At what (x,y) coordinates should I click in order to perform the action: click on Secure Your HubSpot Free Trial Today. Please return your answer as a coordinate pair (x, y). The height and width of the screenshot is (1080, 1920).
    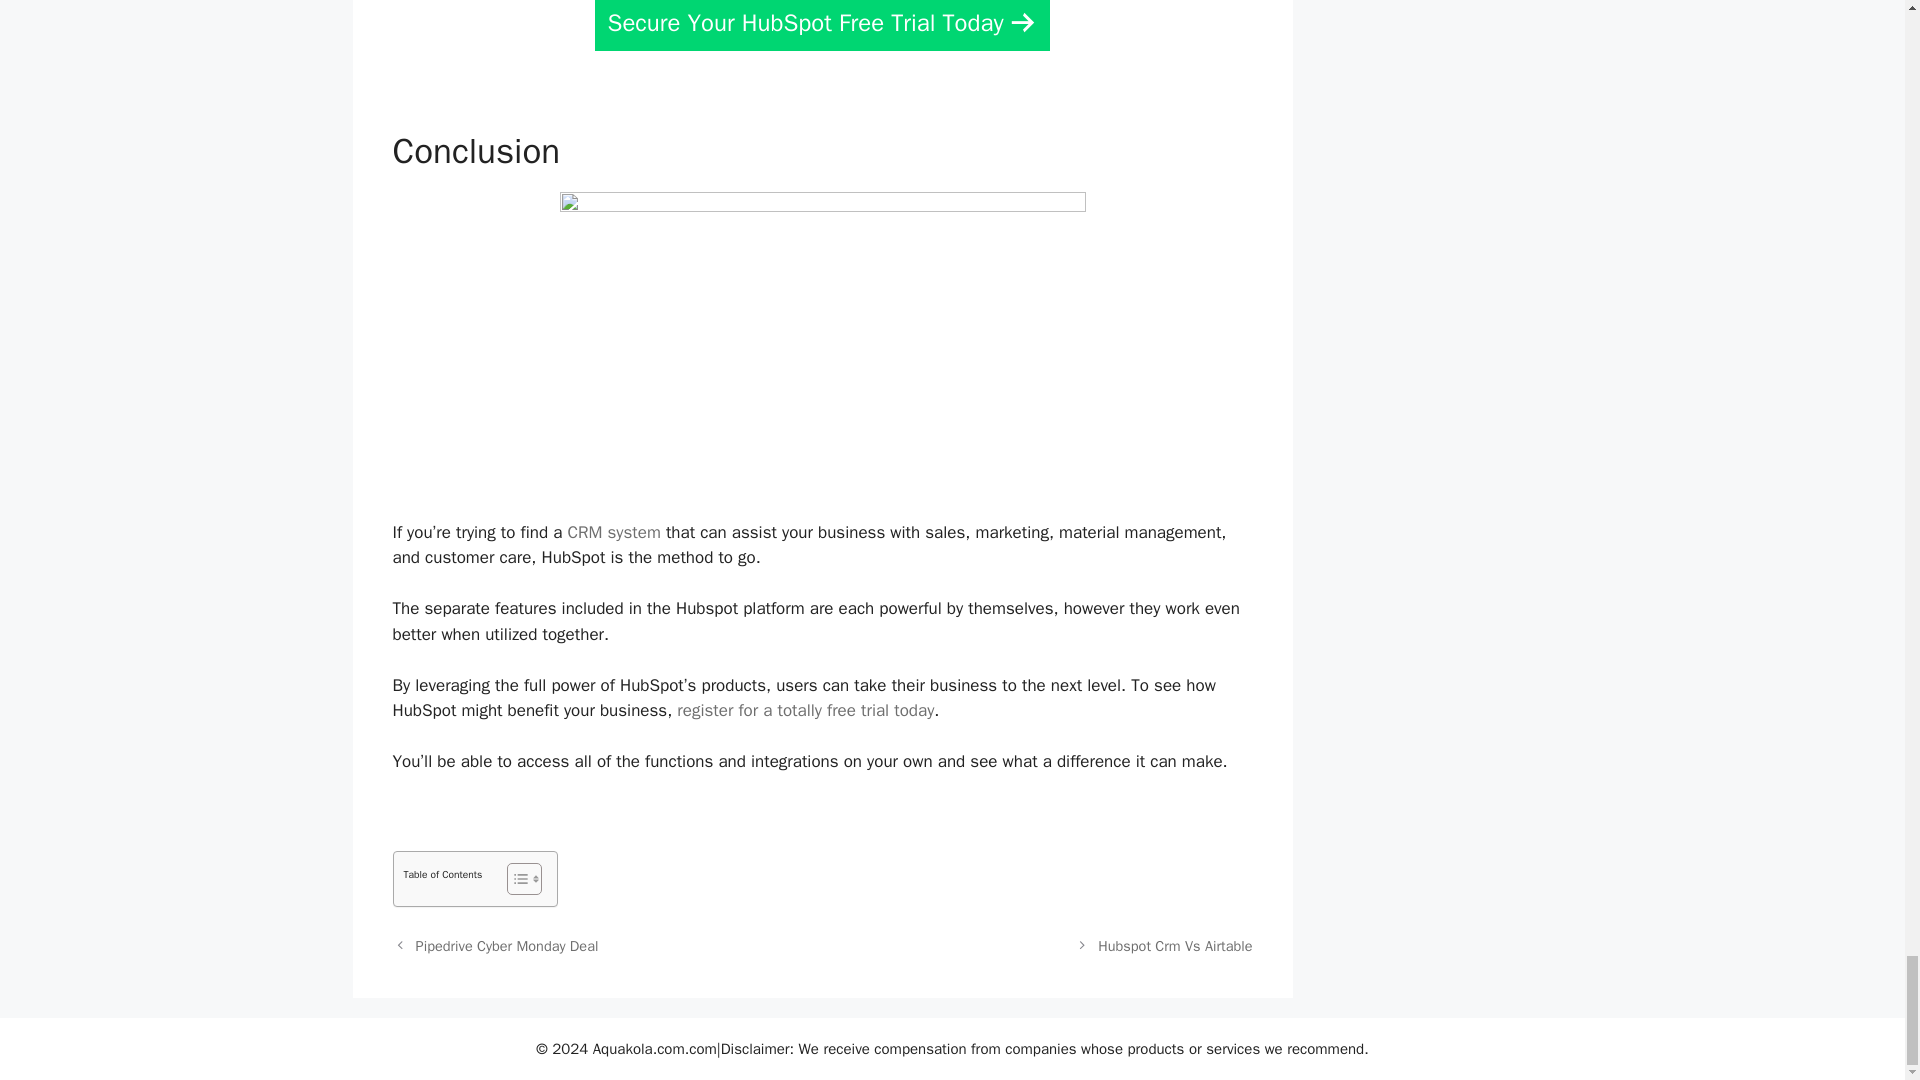
    Looking at the image, I should click on (822, 25).